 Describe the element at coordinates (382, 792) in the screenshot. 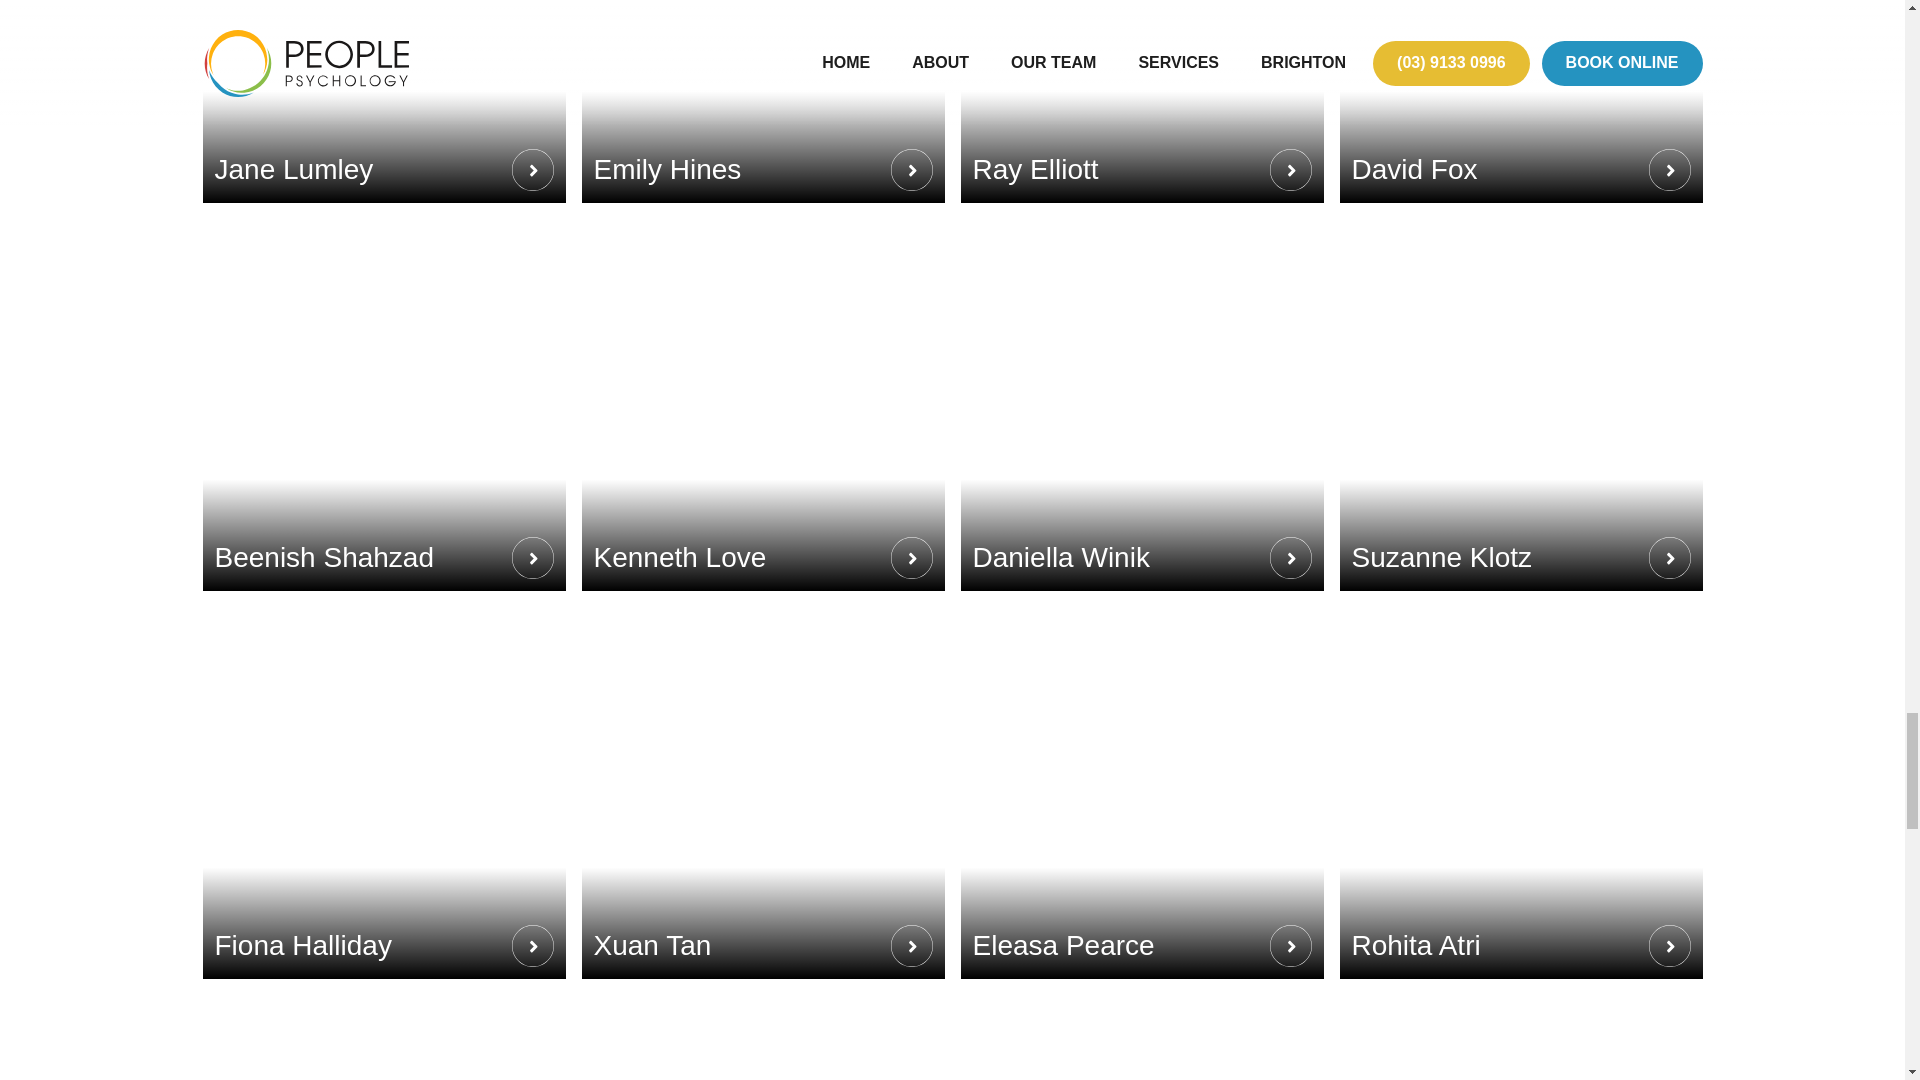

I see `Fiona Halliday` at that location.